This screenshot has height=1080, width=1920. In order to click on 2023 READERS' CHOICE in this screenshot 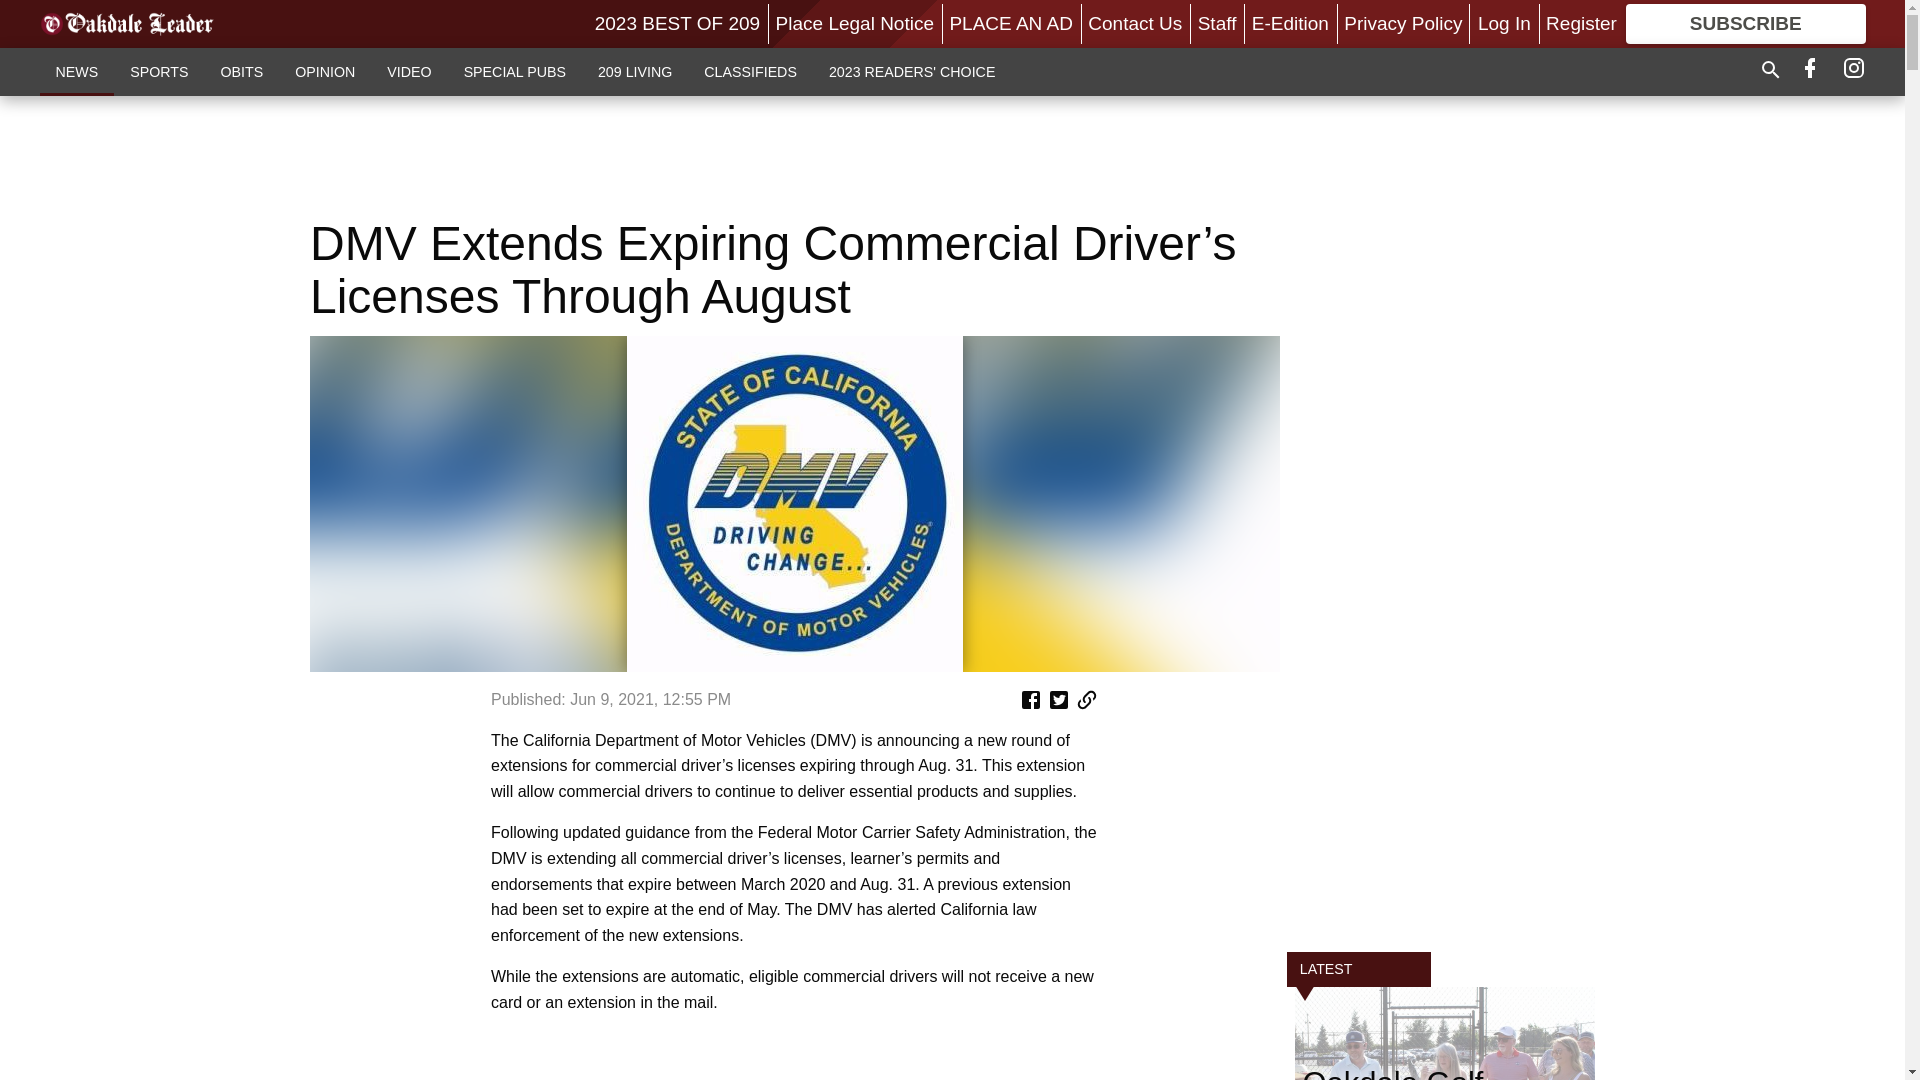, I will do `click(912, 71)`.